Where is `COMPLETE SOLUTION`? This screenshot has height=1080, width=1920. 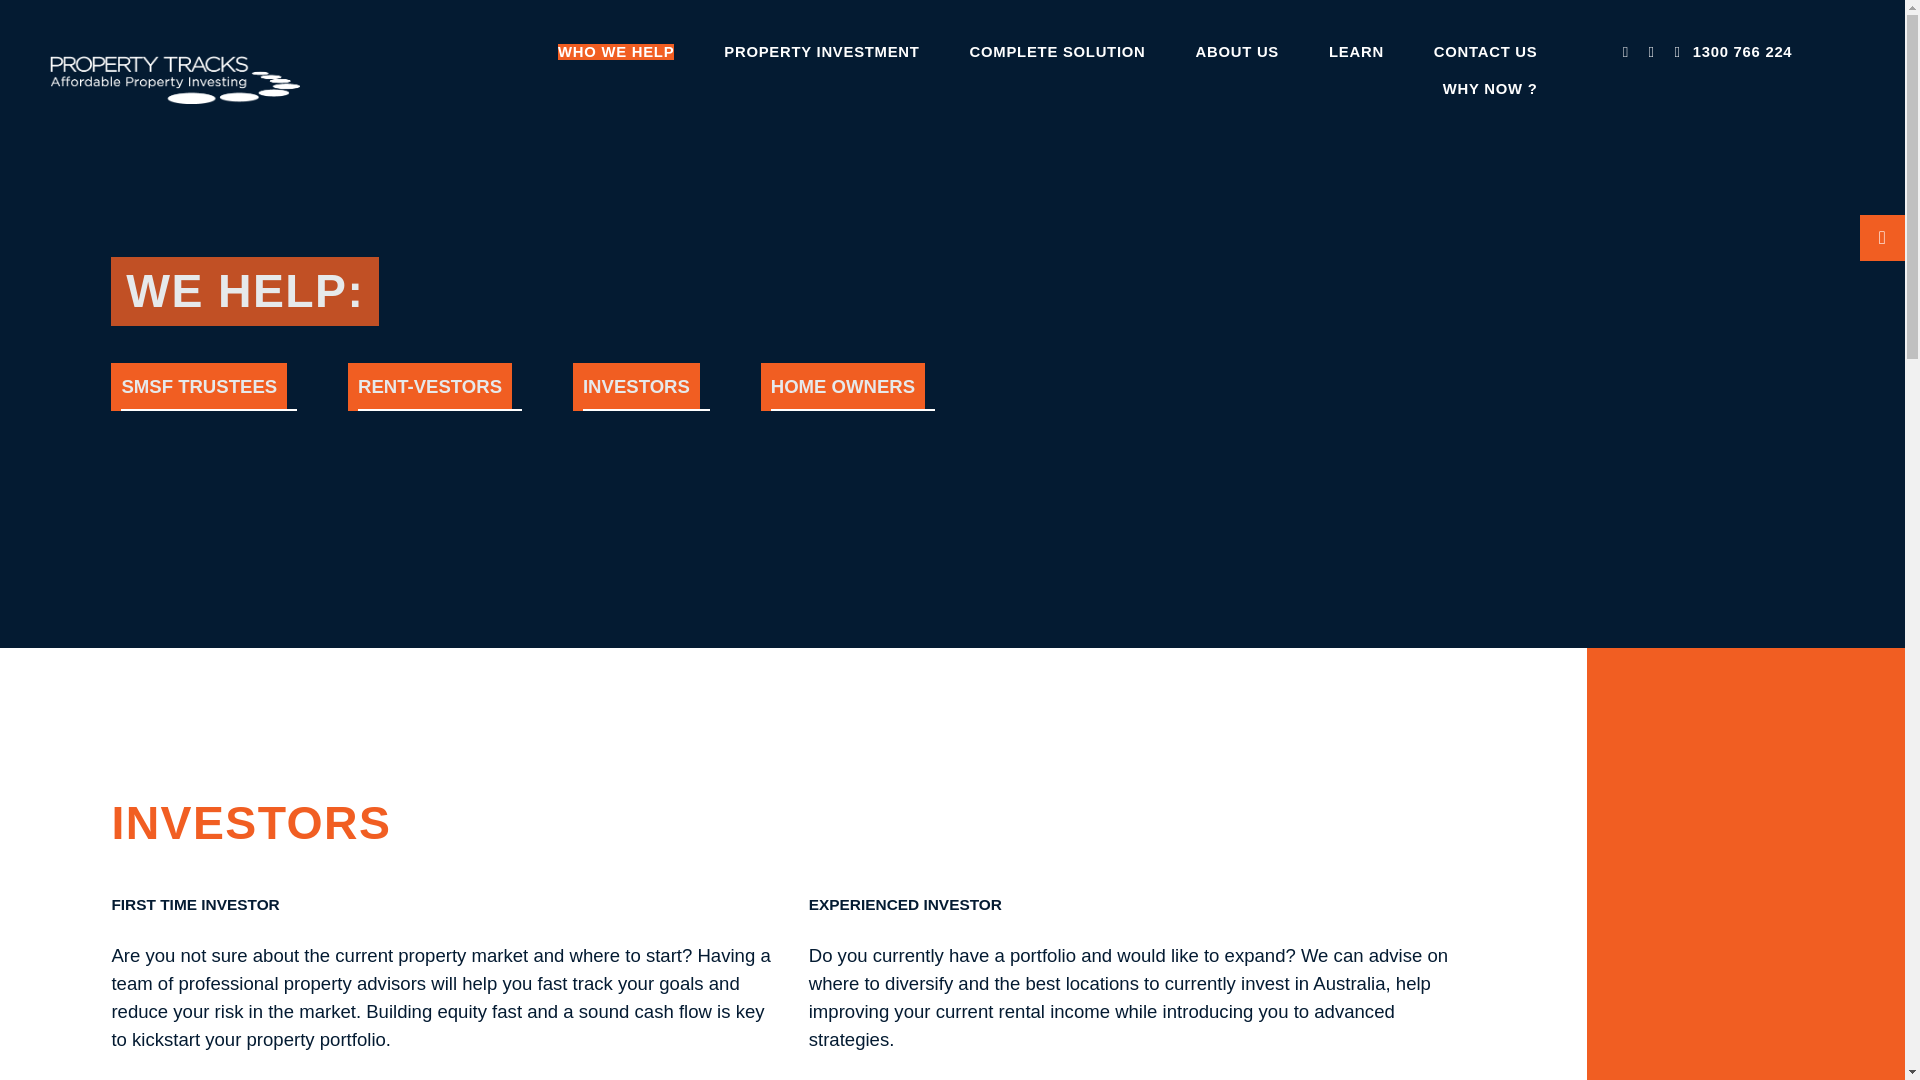
COMPLETE SOLUTION is located at coordinates (1058, 52).